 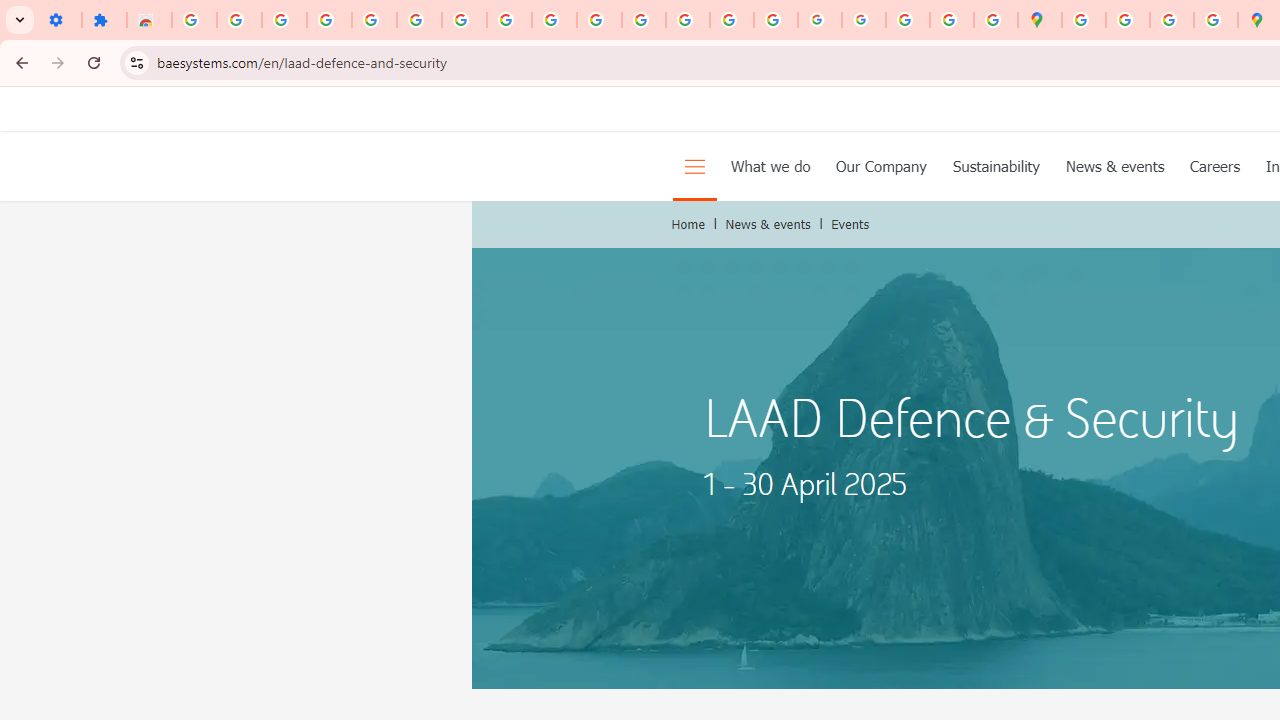 I want to click on Extensions, so click(x=104, y=20).